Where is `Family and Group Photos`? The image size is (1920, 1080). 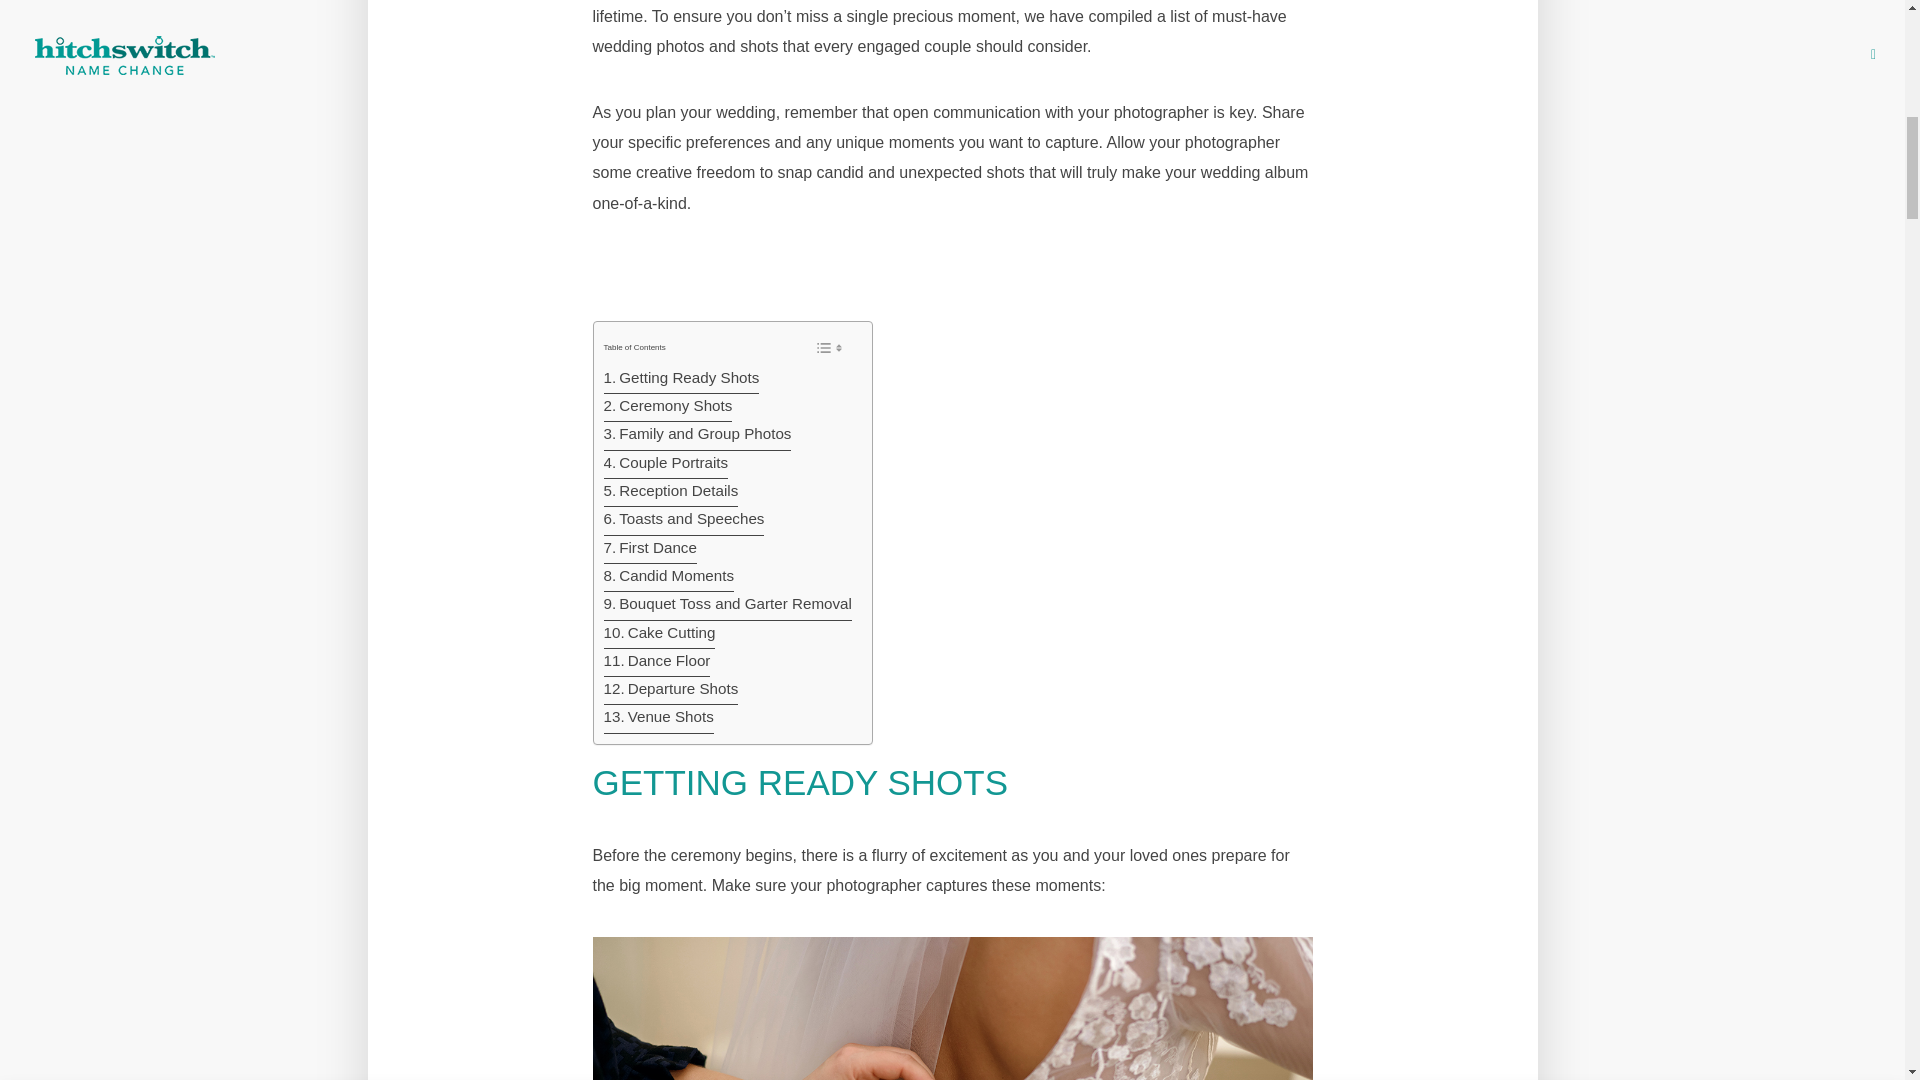
Family and Group Photos is located at coordinates (698, 436).